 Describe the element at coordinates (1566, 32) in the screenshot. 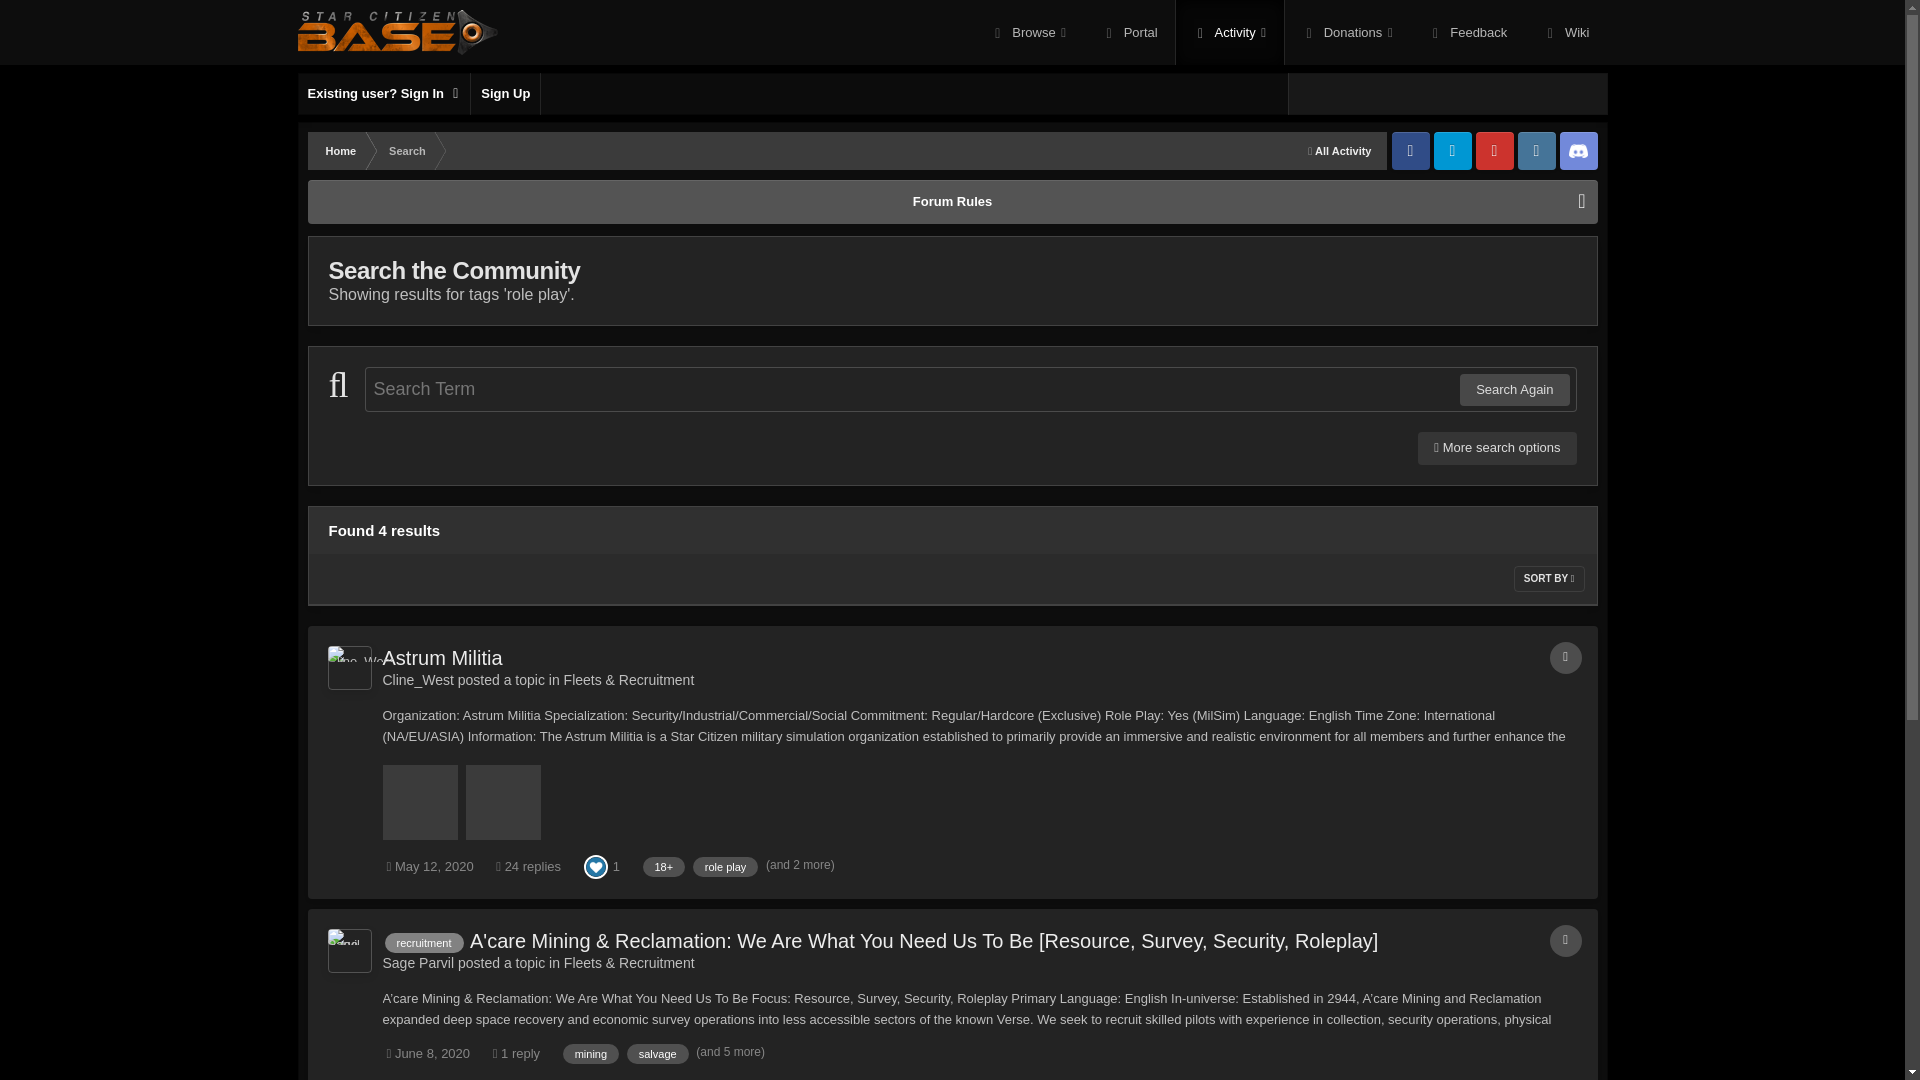

I see `Wiki` at that location.